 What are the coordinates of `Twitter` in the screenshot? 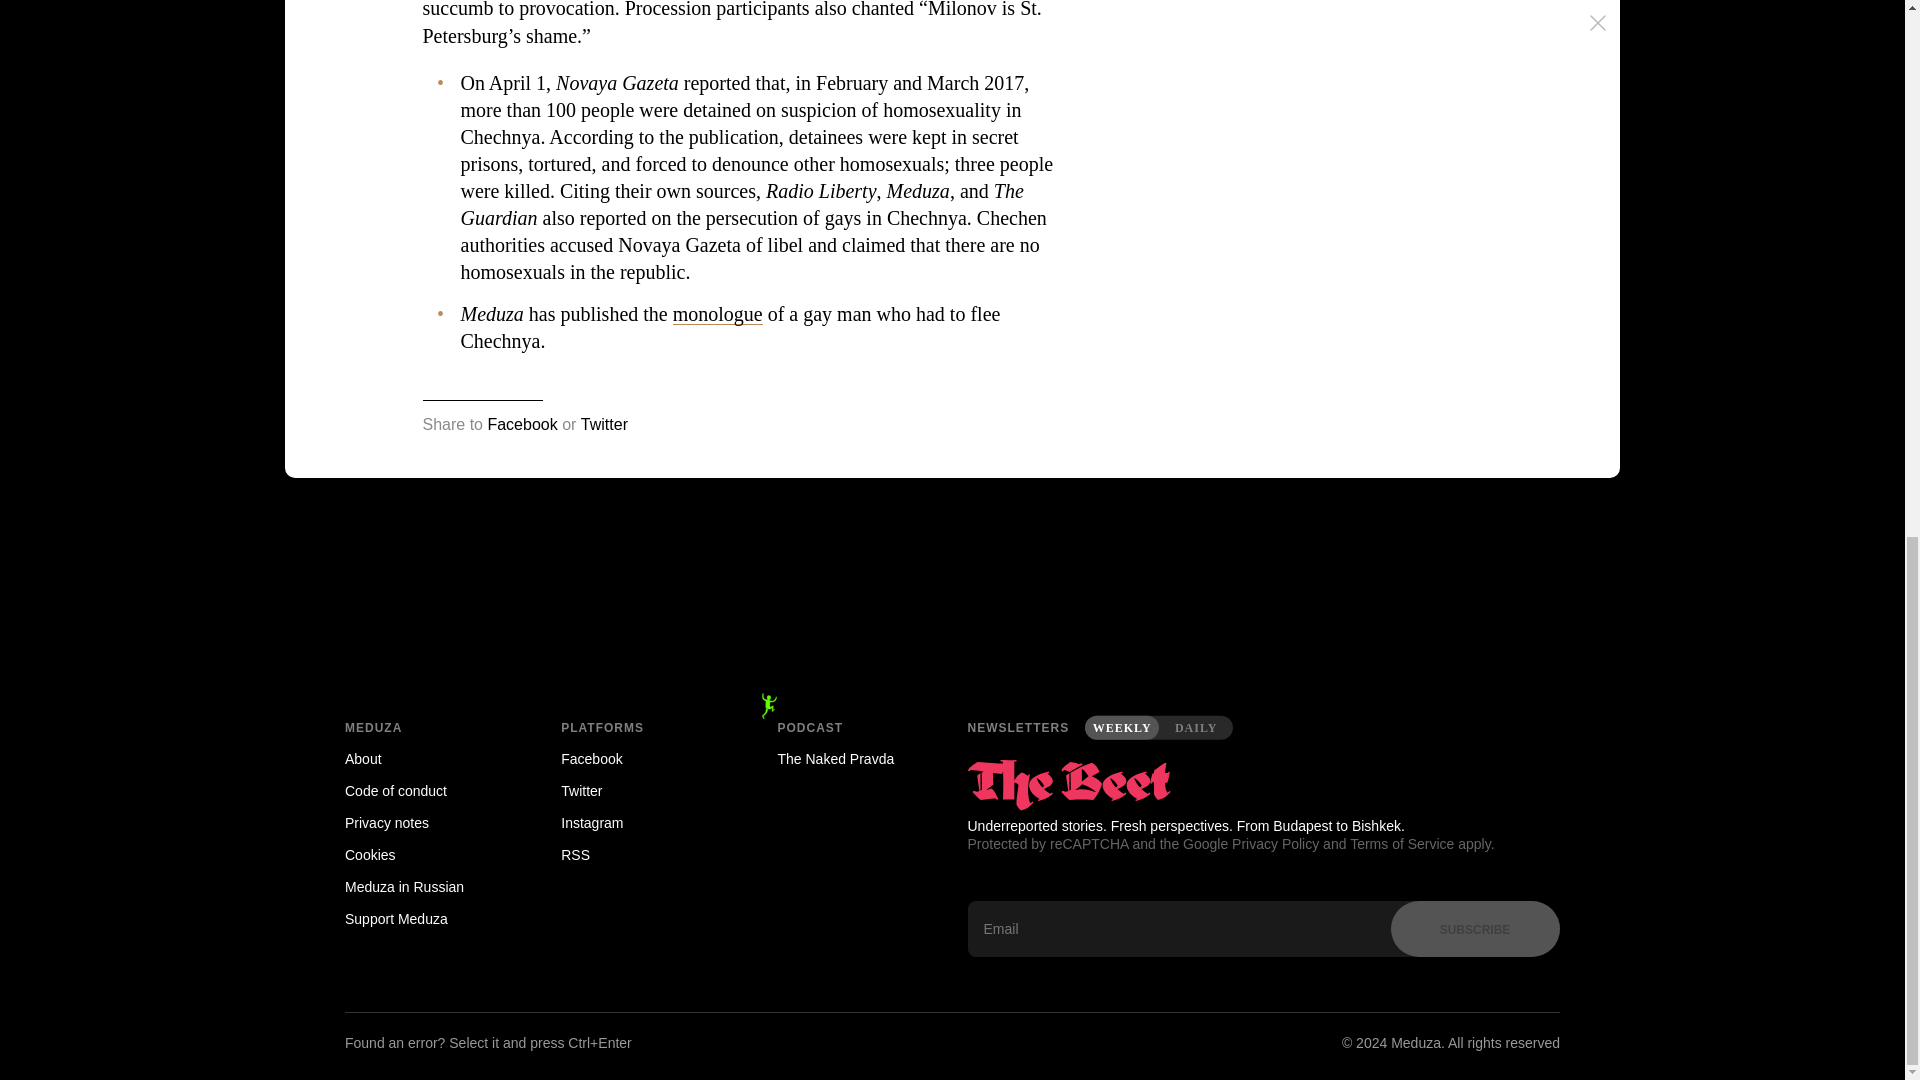 It's located at (604, 424).